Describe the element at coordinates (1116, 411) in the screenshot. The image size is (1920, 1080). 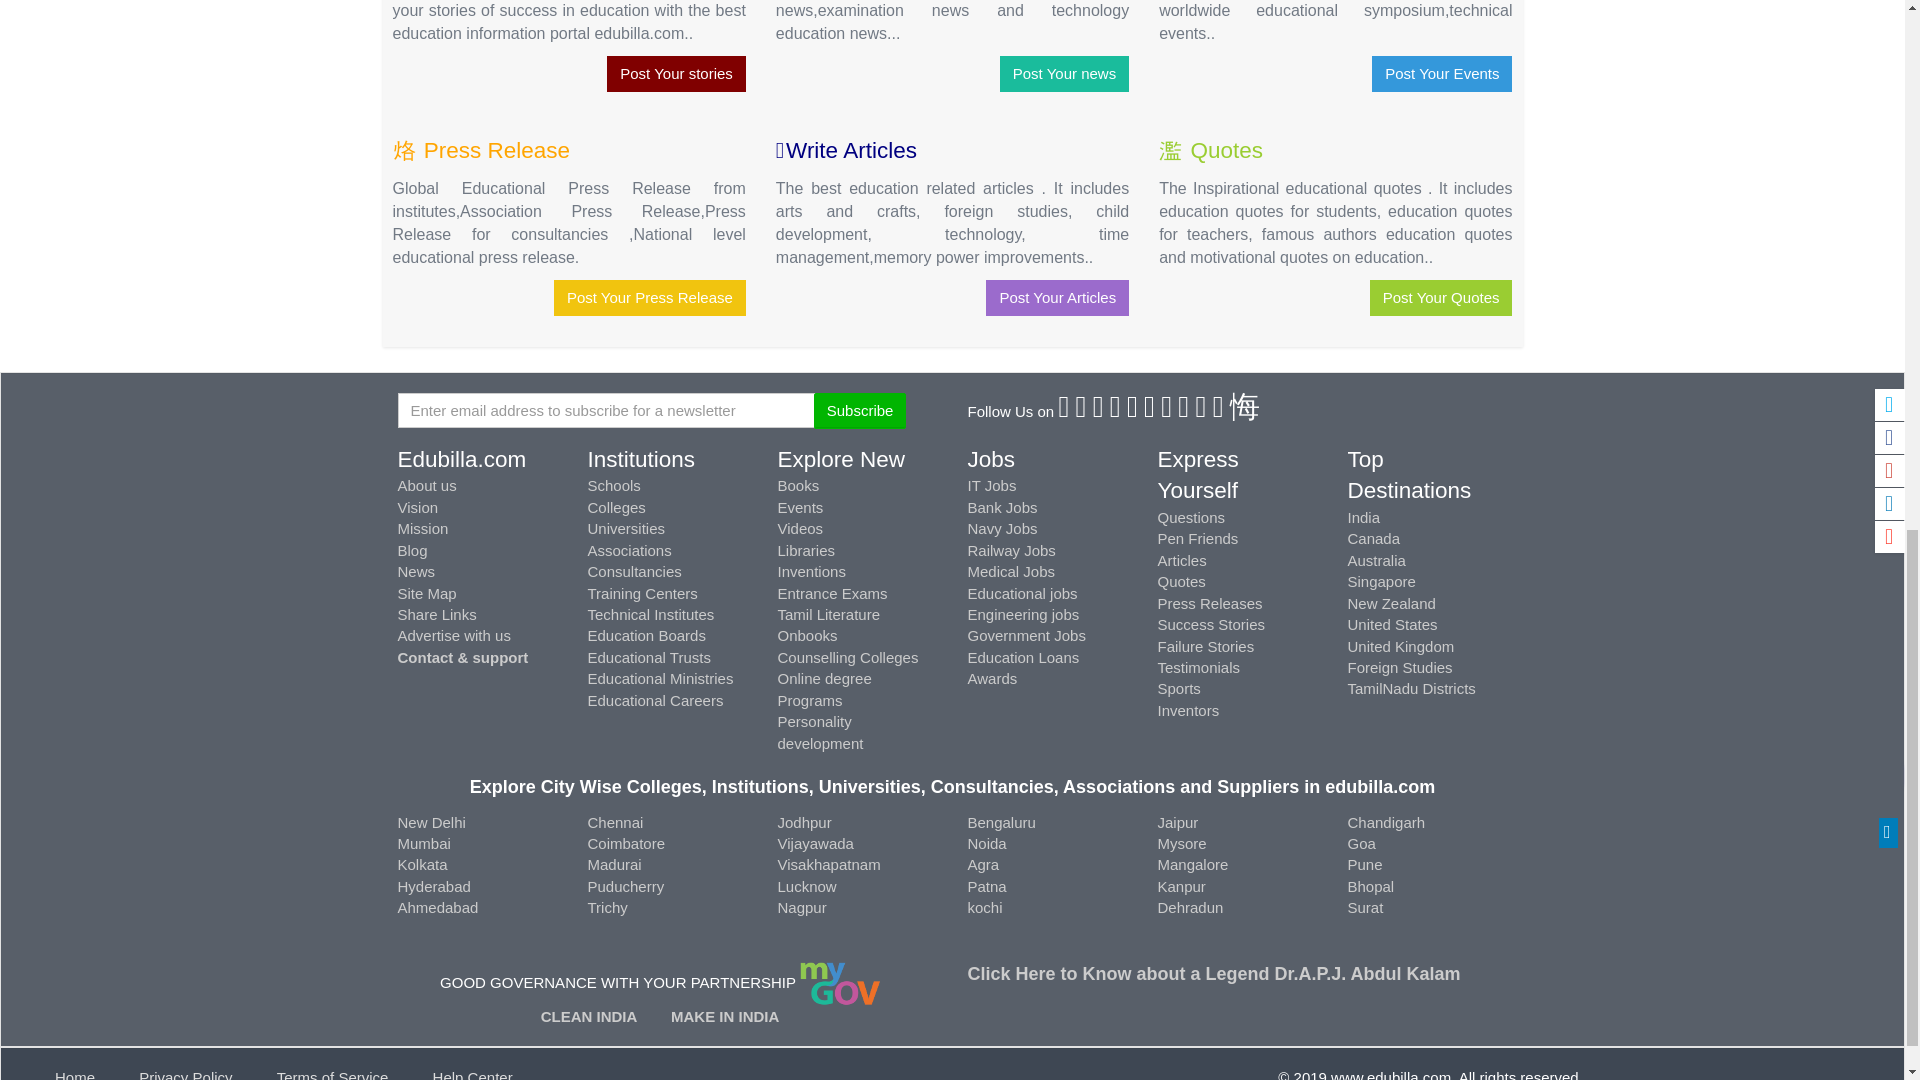
I see `Linkedin` at that location.